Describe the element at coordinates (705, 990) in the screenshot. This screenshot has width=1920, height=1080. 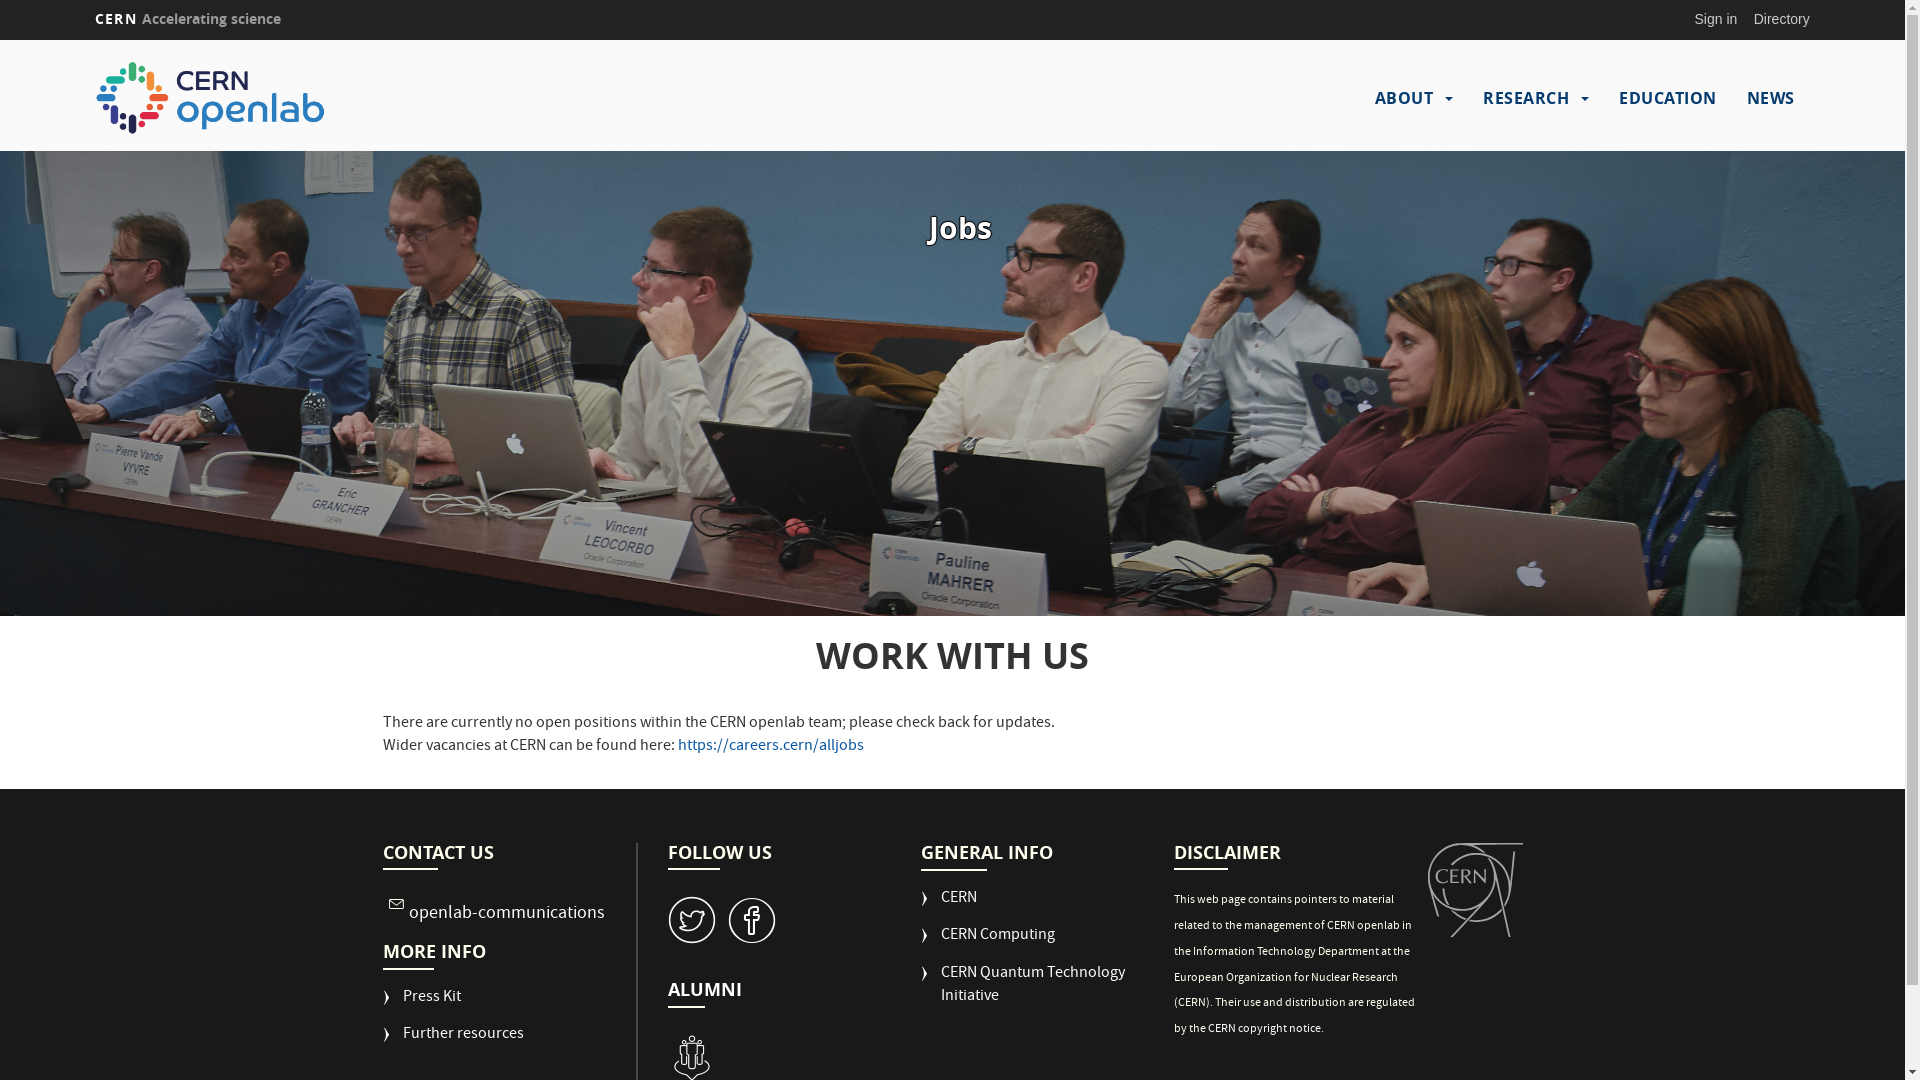
I see `ALUMNI` at that location.